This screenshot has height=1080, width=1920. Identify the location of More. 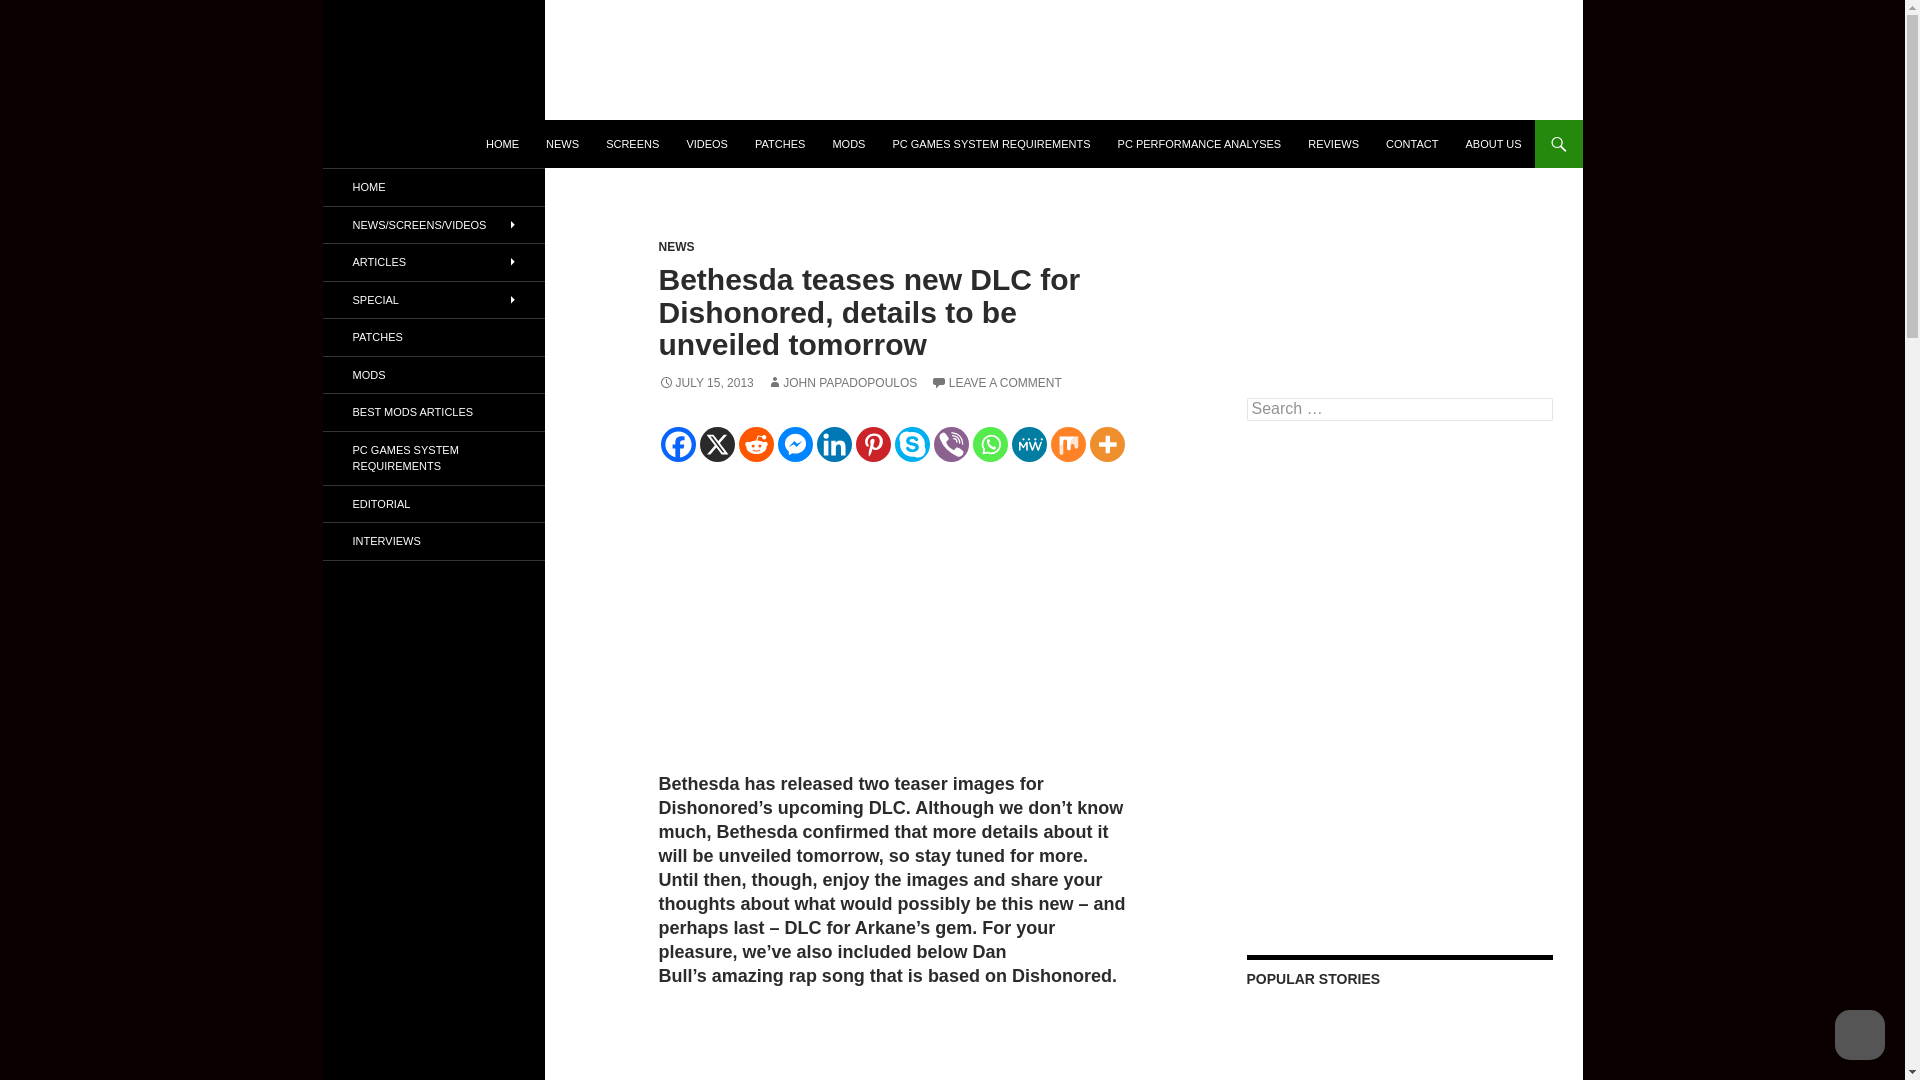
(1108, 444).